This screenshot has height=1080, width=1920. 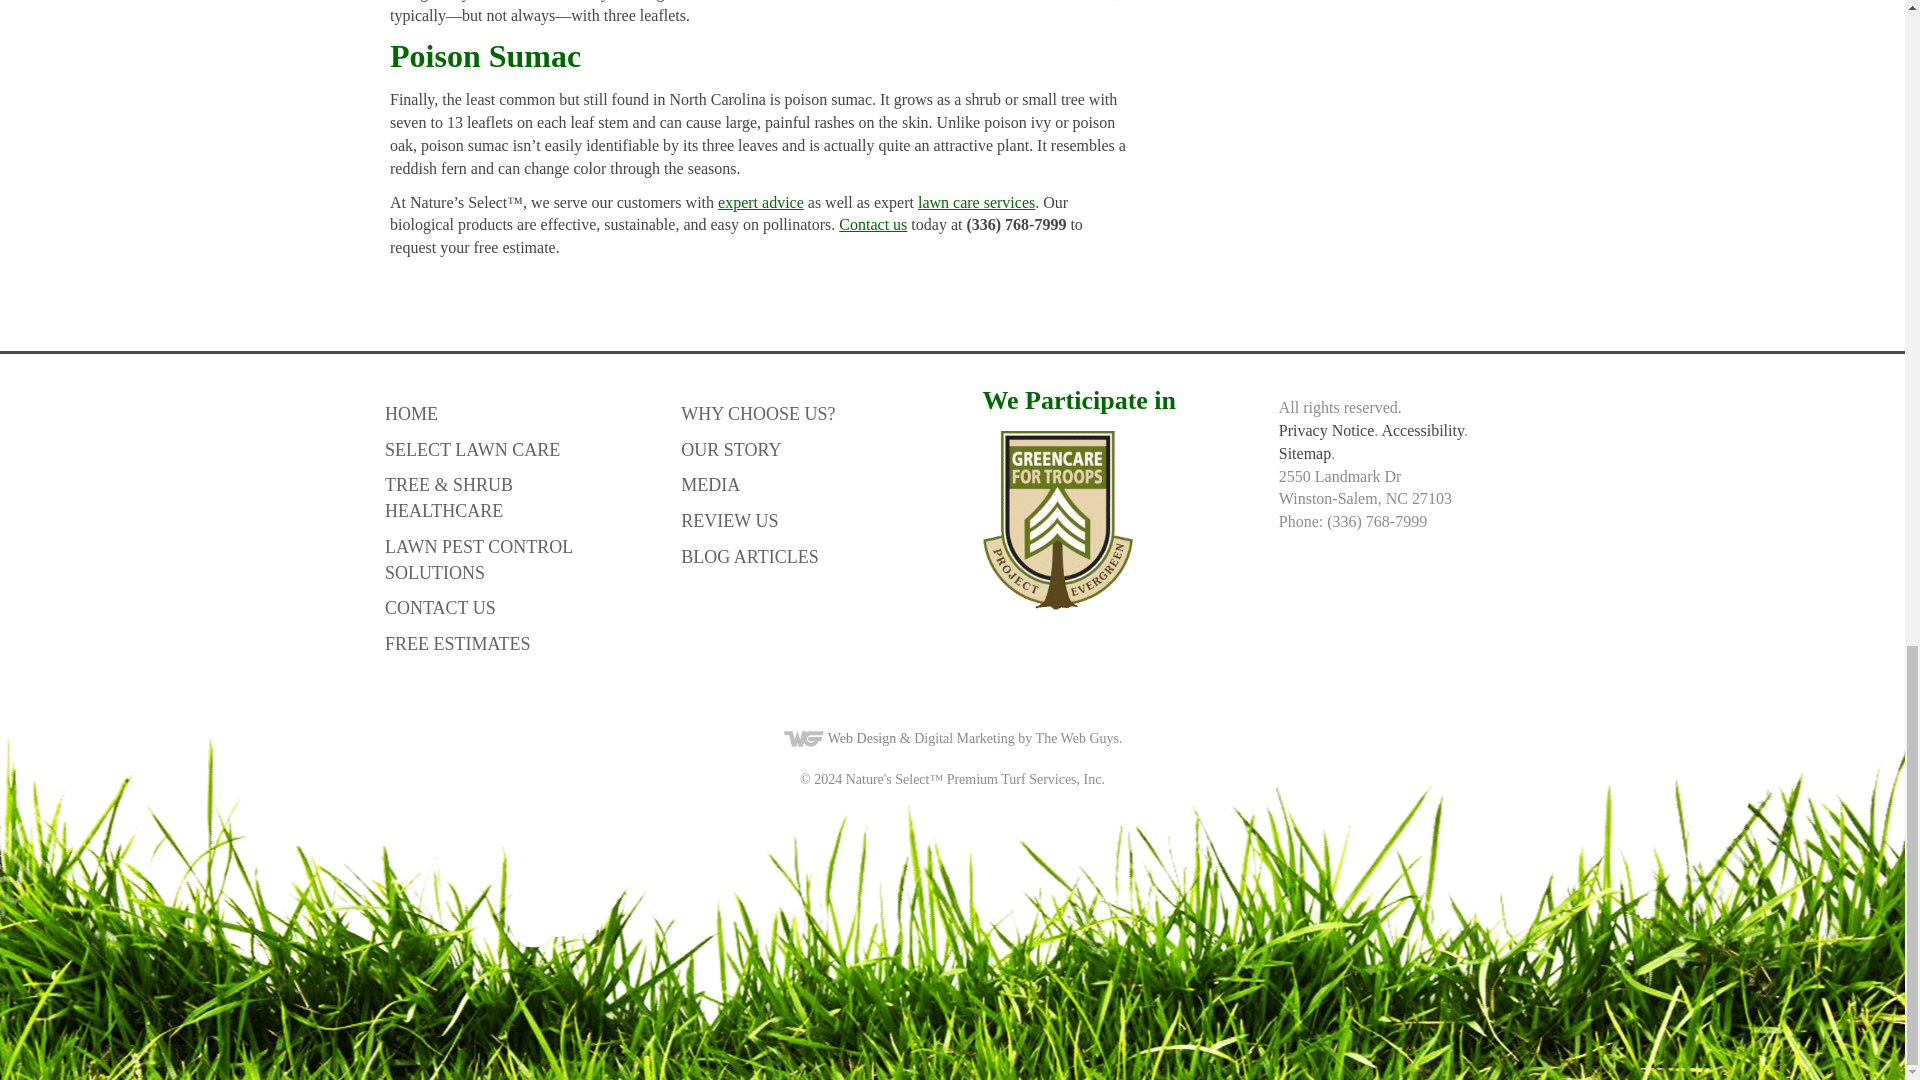 I want to click on Media, so click(x=803, y=480).